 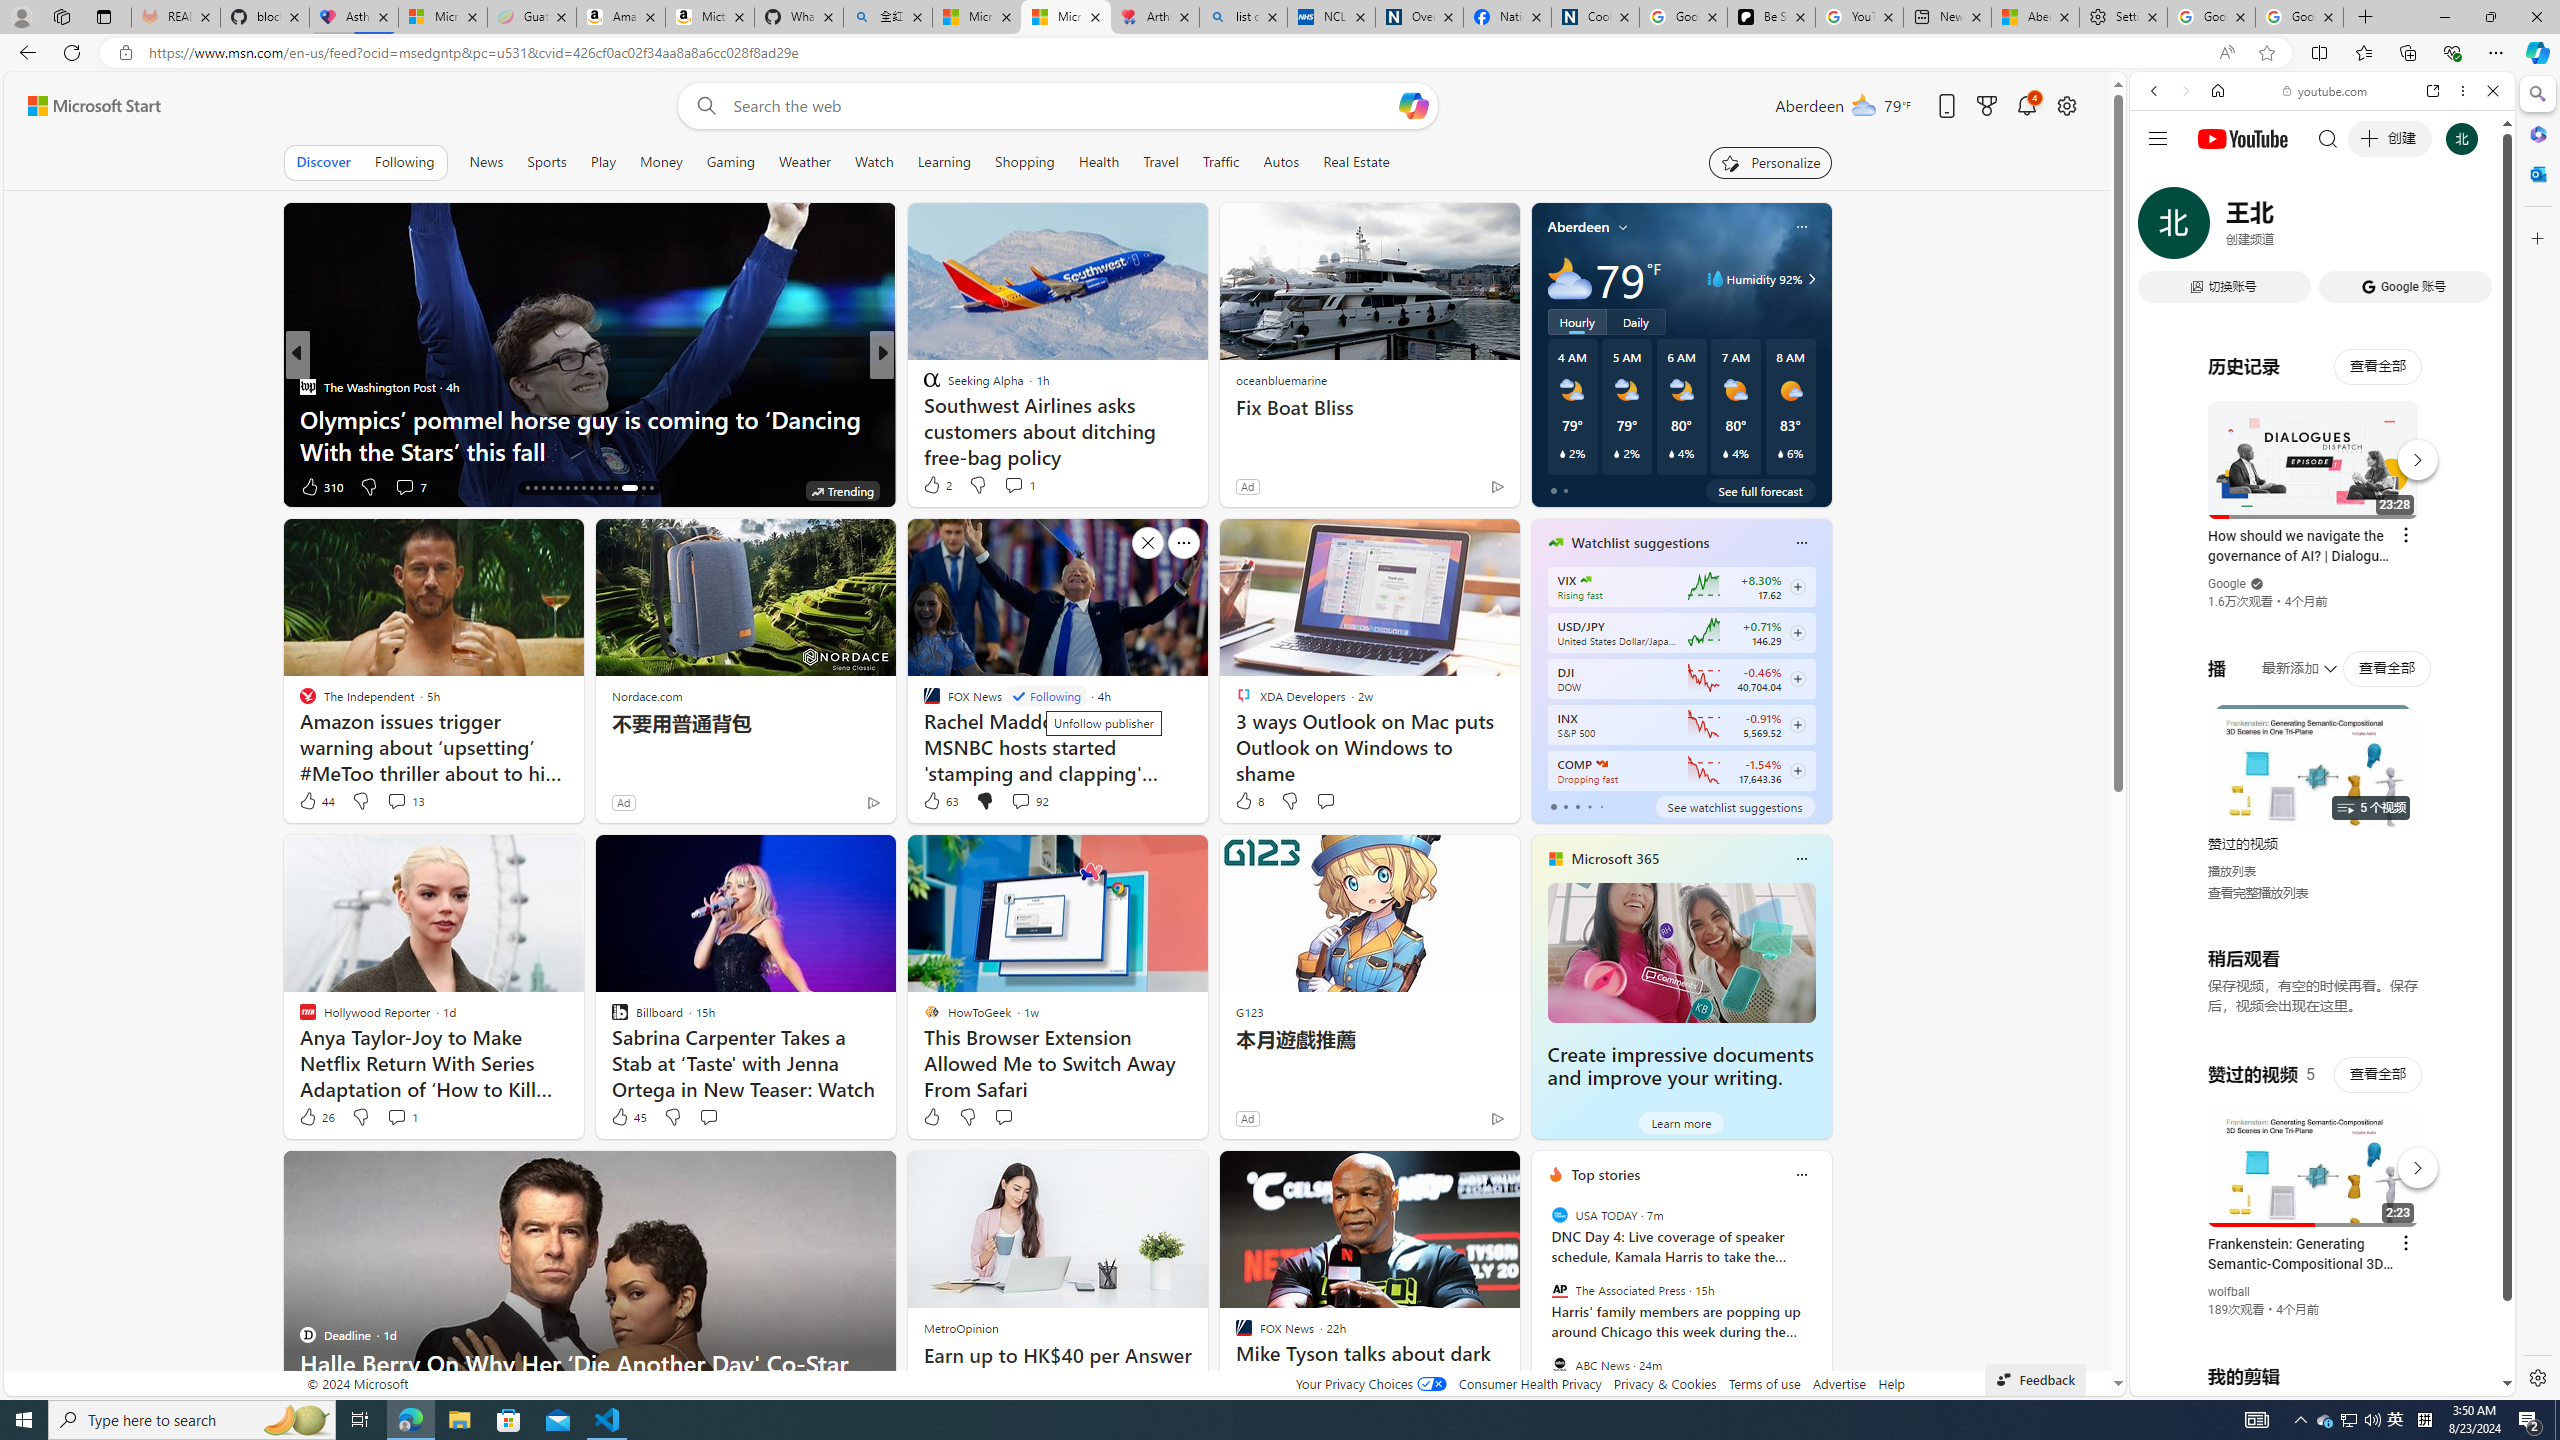 What do you see at coordinates (1664, 1384) in the screenshot?
I see `Privacy & Cookies` at bounding box center [1664, 1384].